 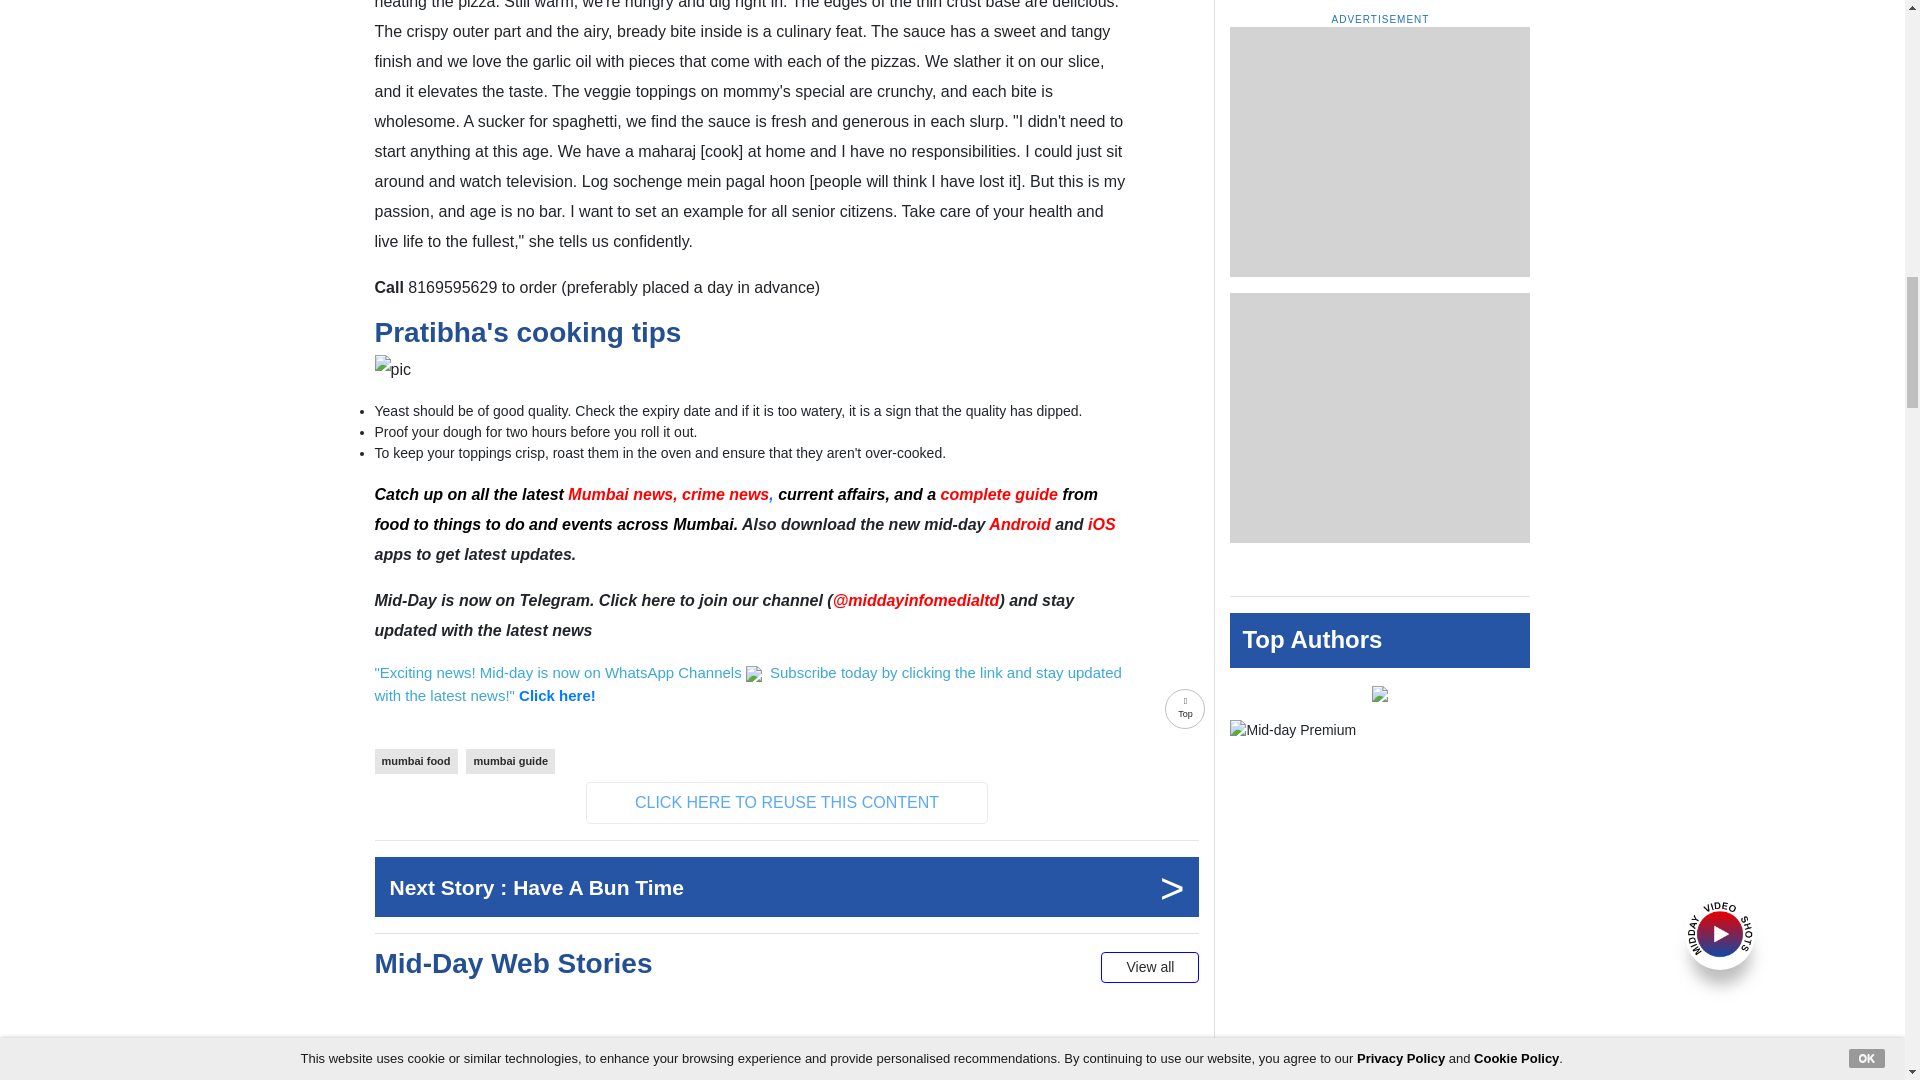 I want to click on Mumbai News, so click(x=670, y=494).